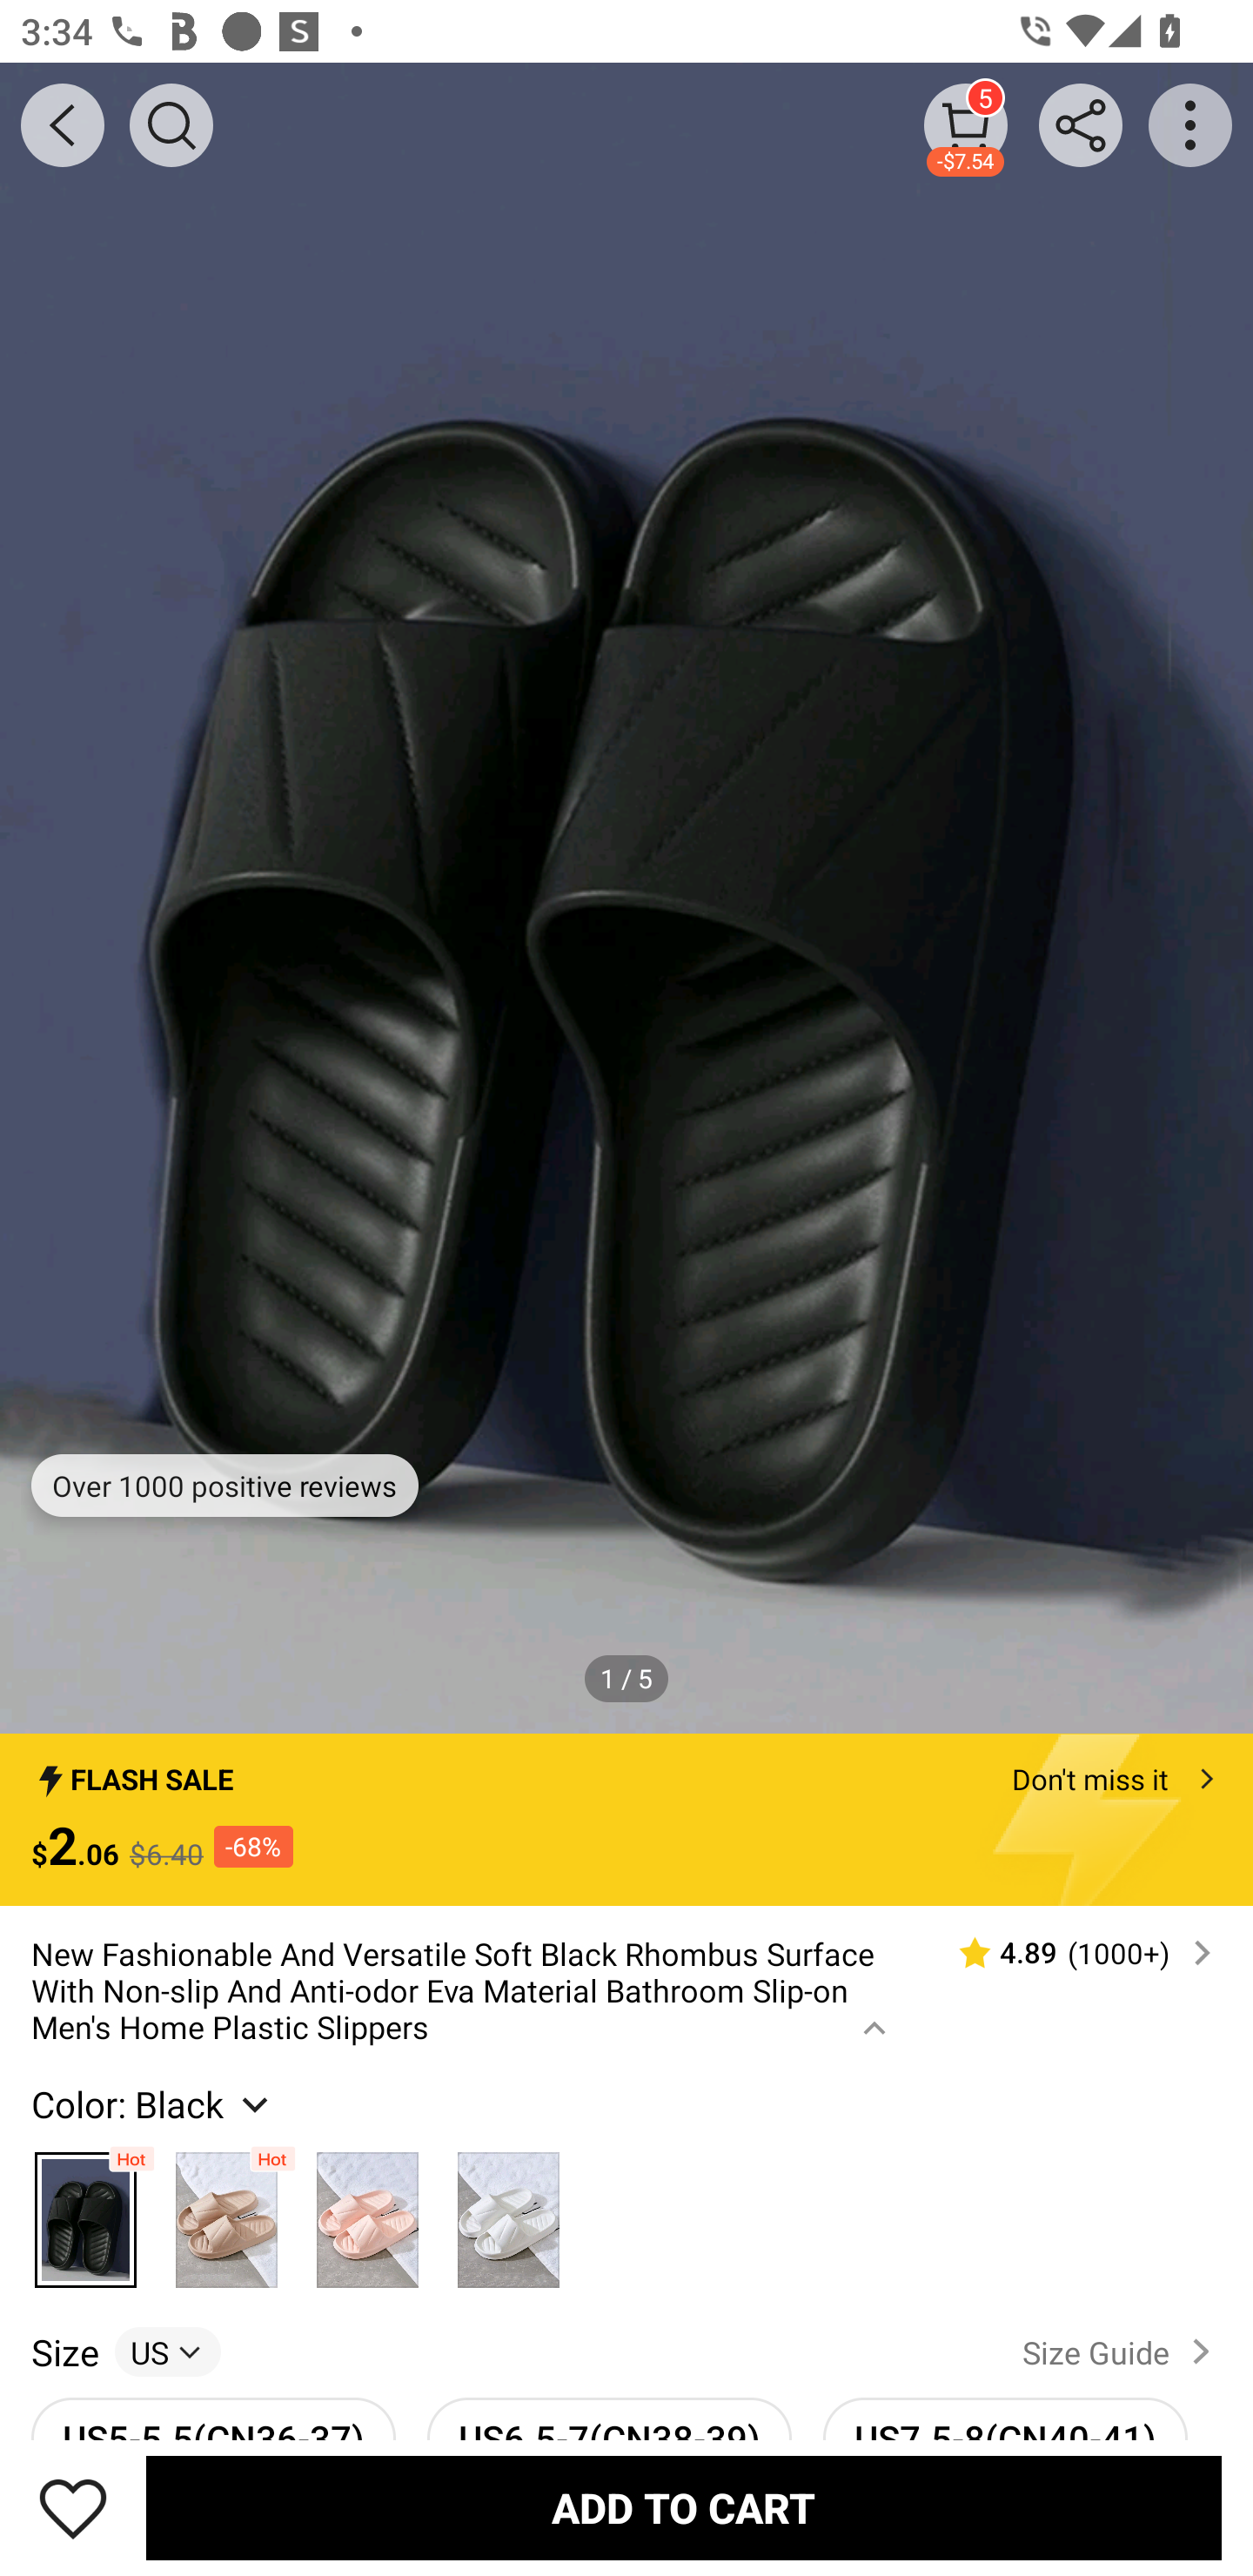  What do you see at coordinates (153, 2103) in the screenshot?
I see `Color: Black` at bounding box center [153, 2103].